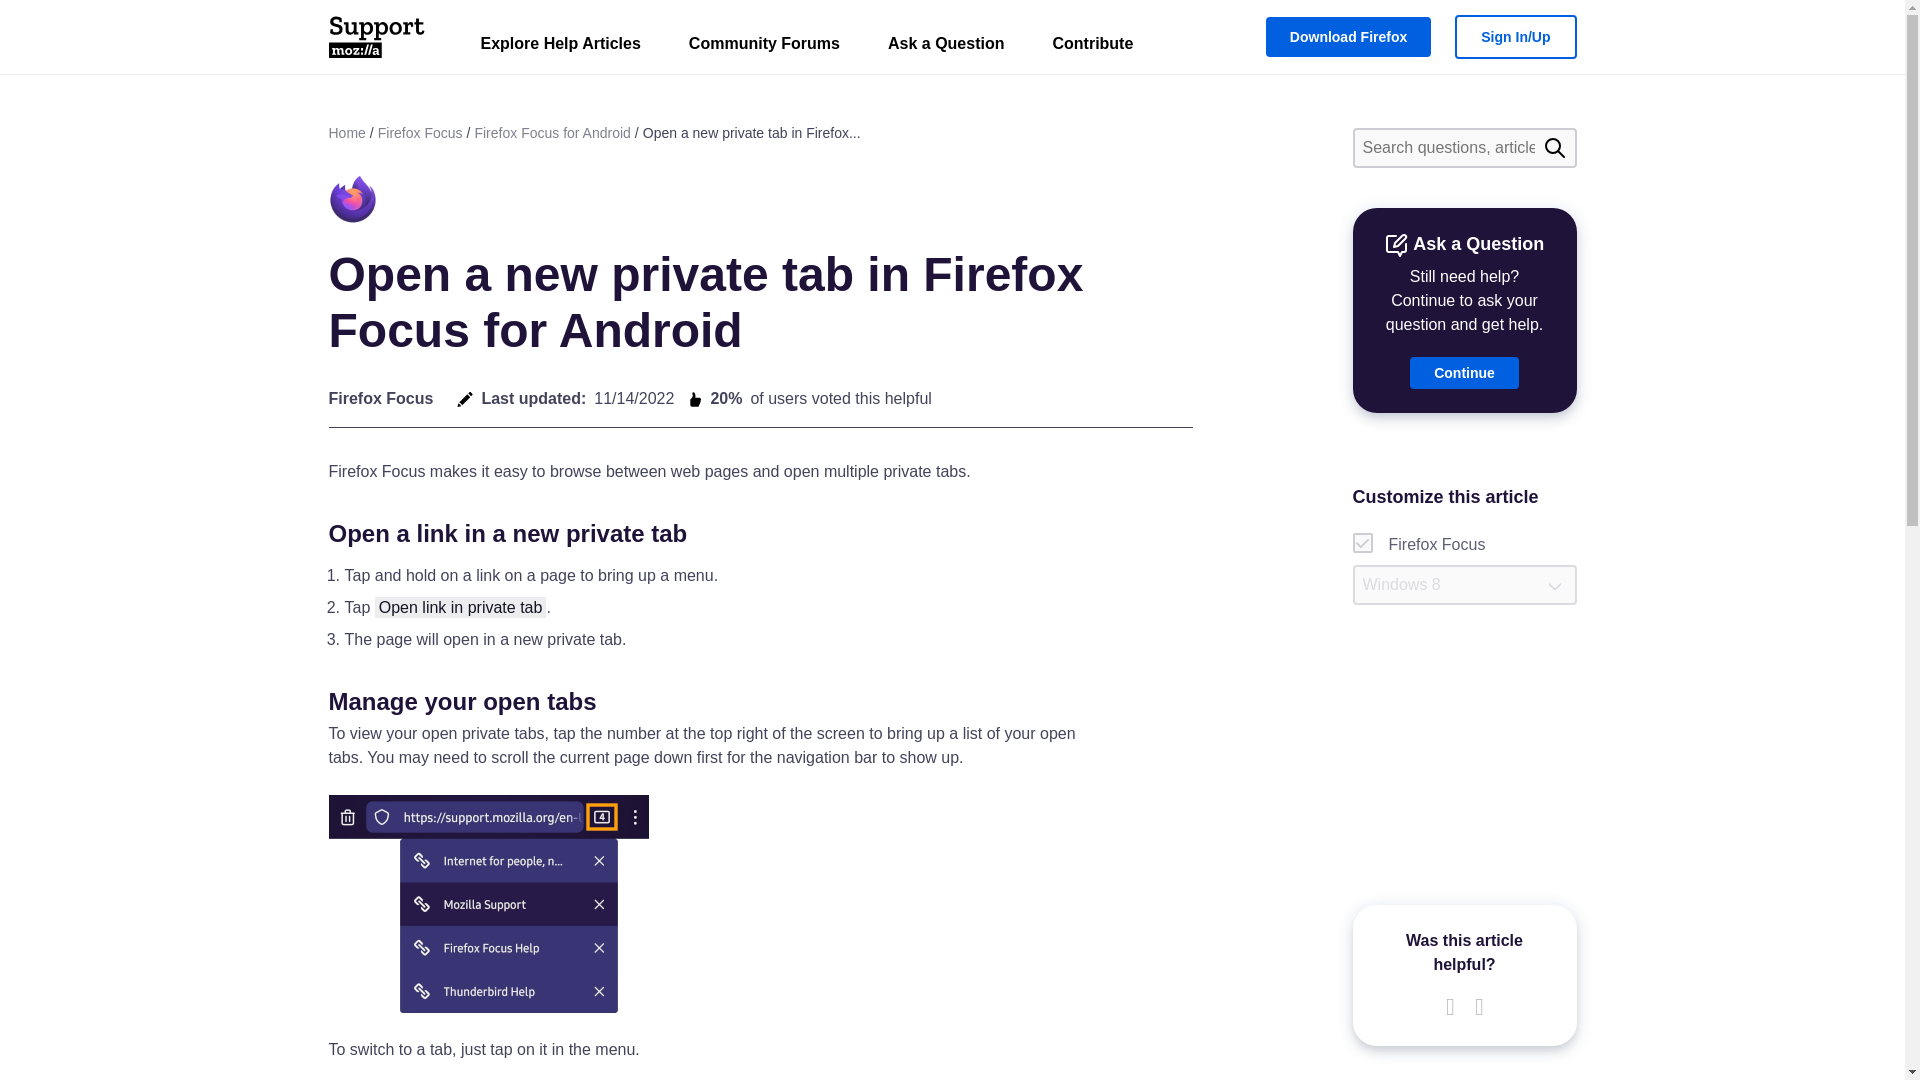 The width and height of the screenshot is (1920, 1080). Describe the element at coordinates (764, 48) in the screenshot. I see `Community Forums` at that location.